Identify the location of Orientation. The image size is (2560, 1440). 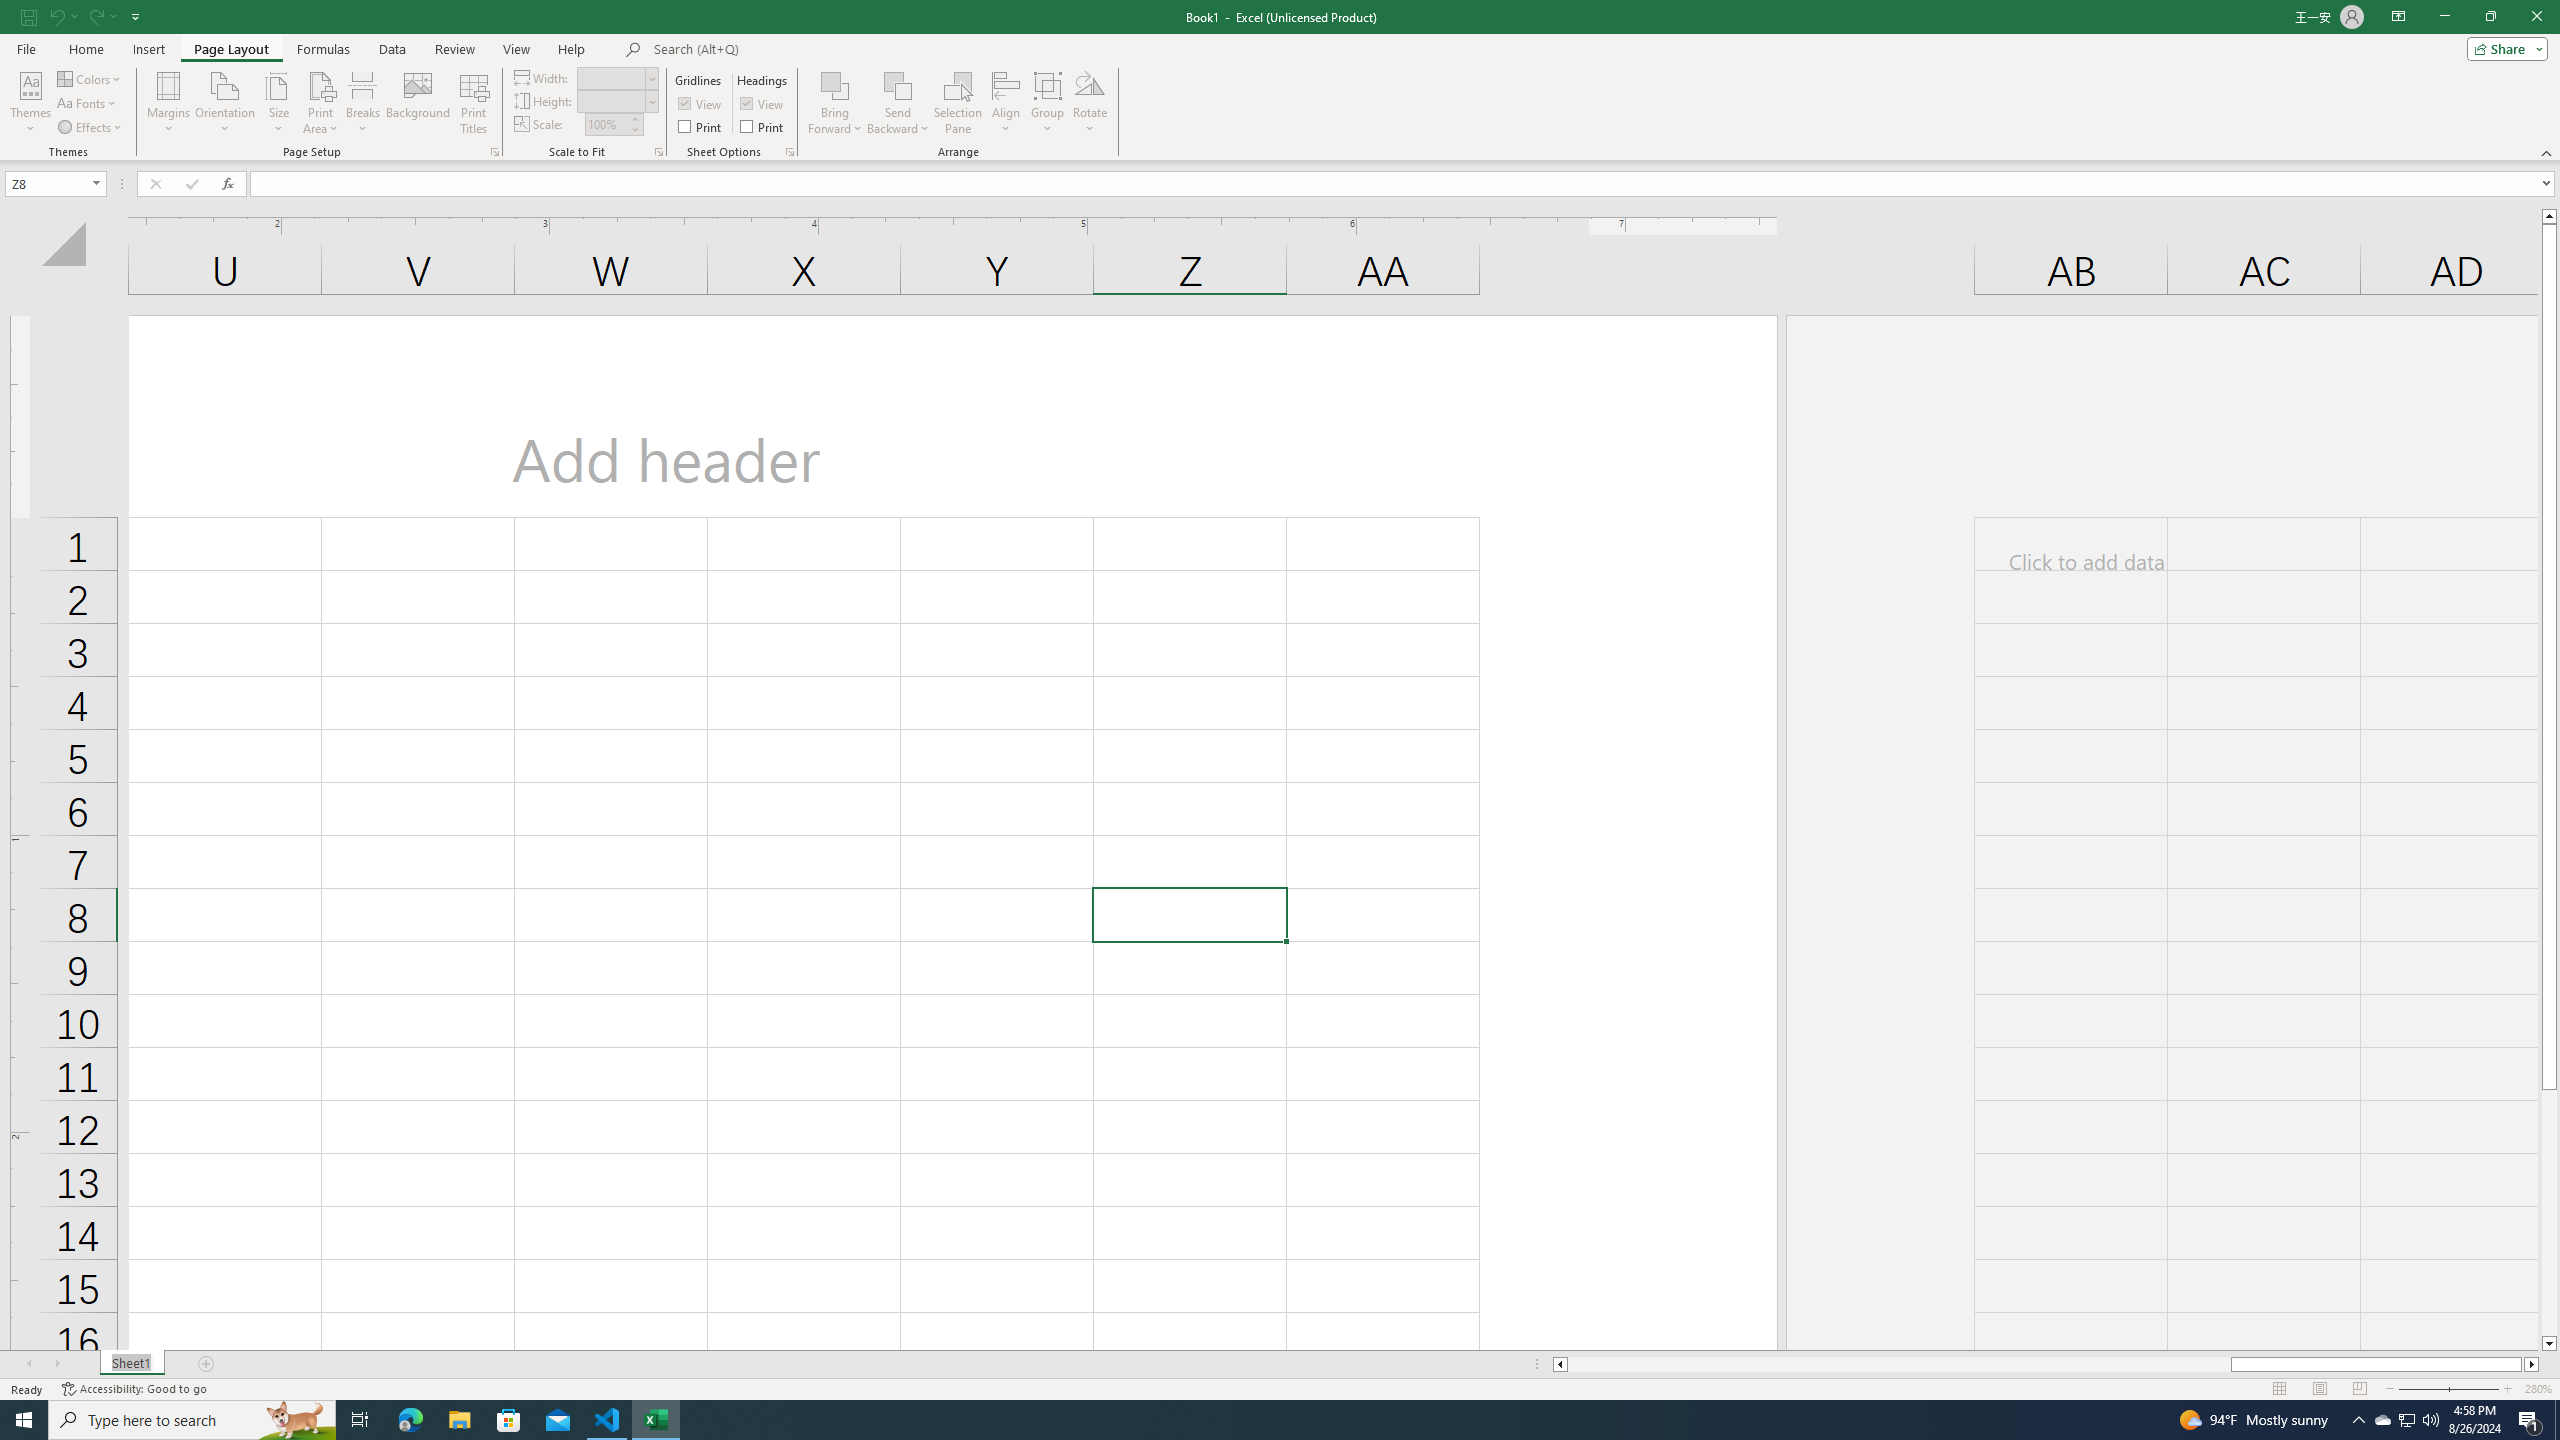
(225, 103).